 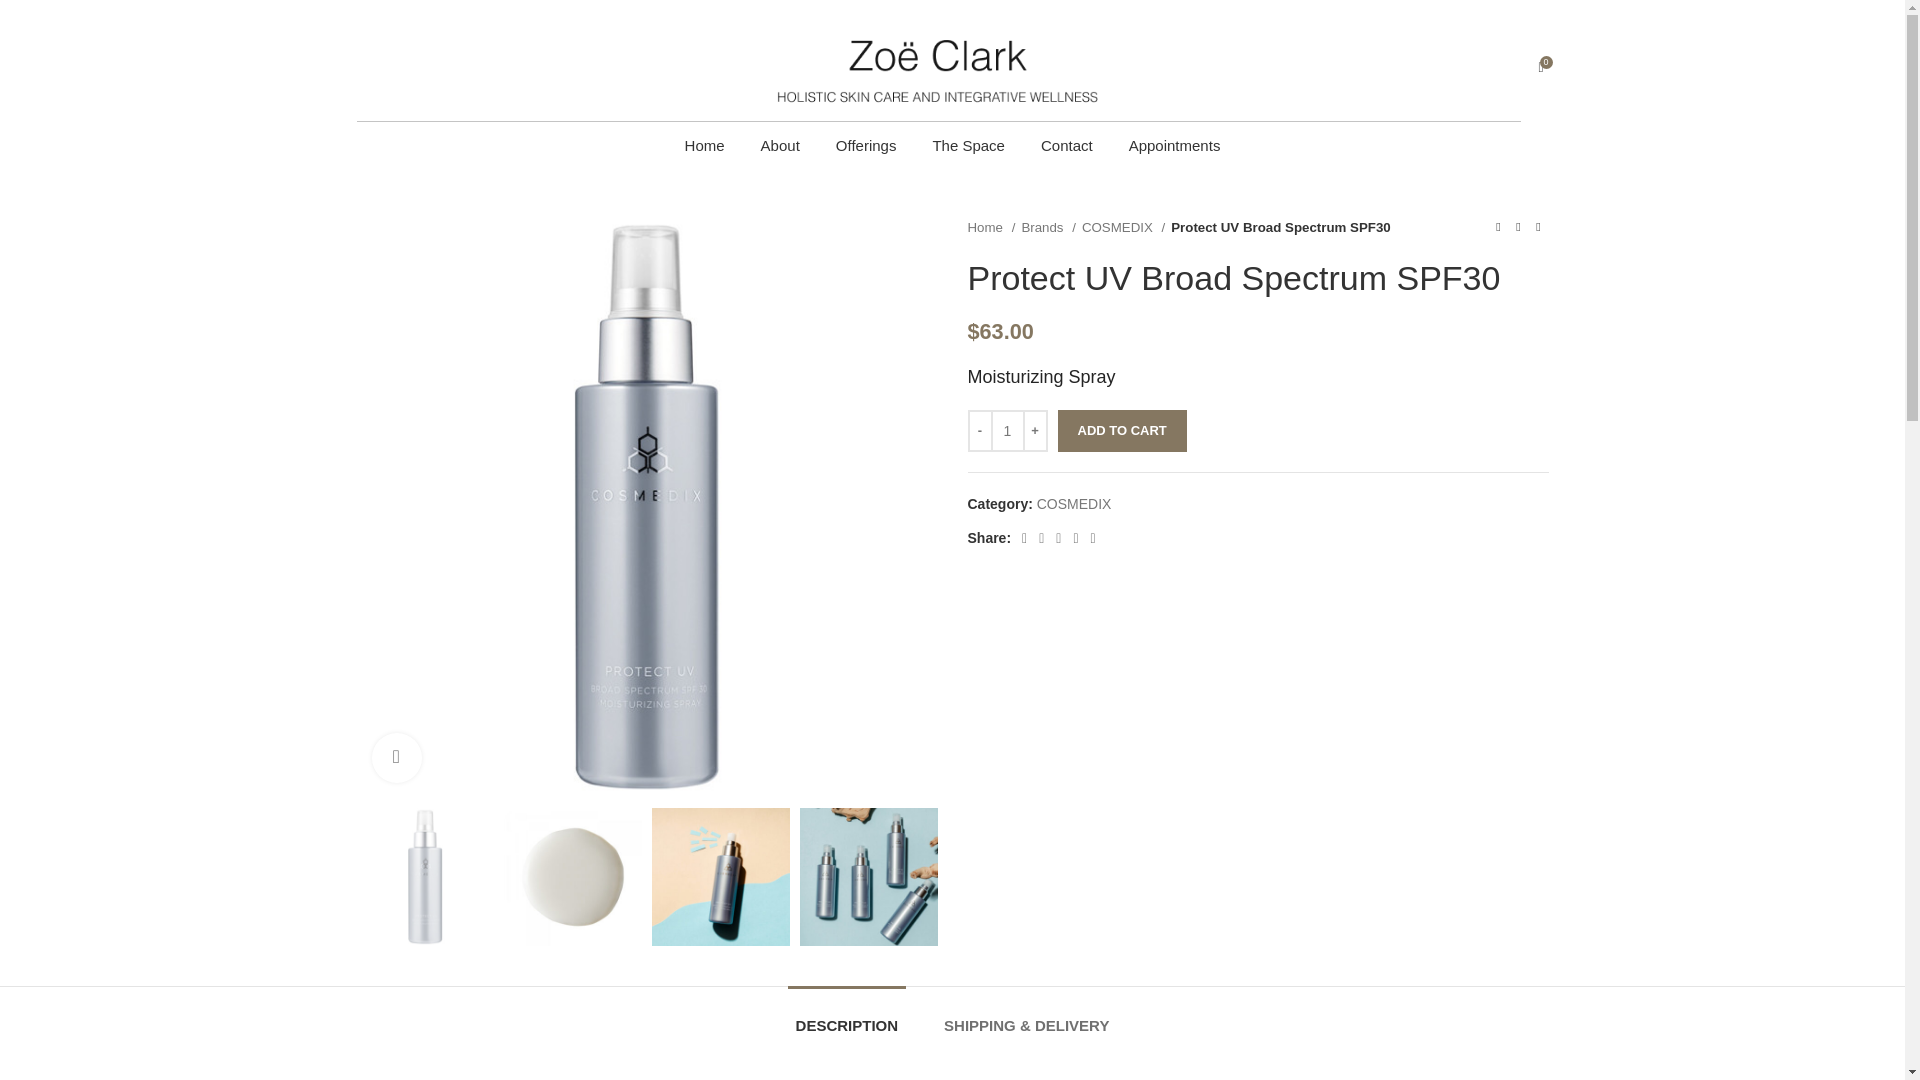 I want to click on DESCRIPTION, so click(x=846, y=1016).